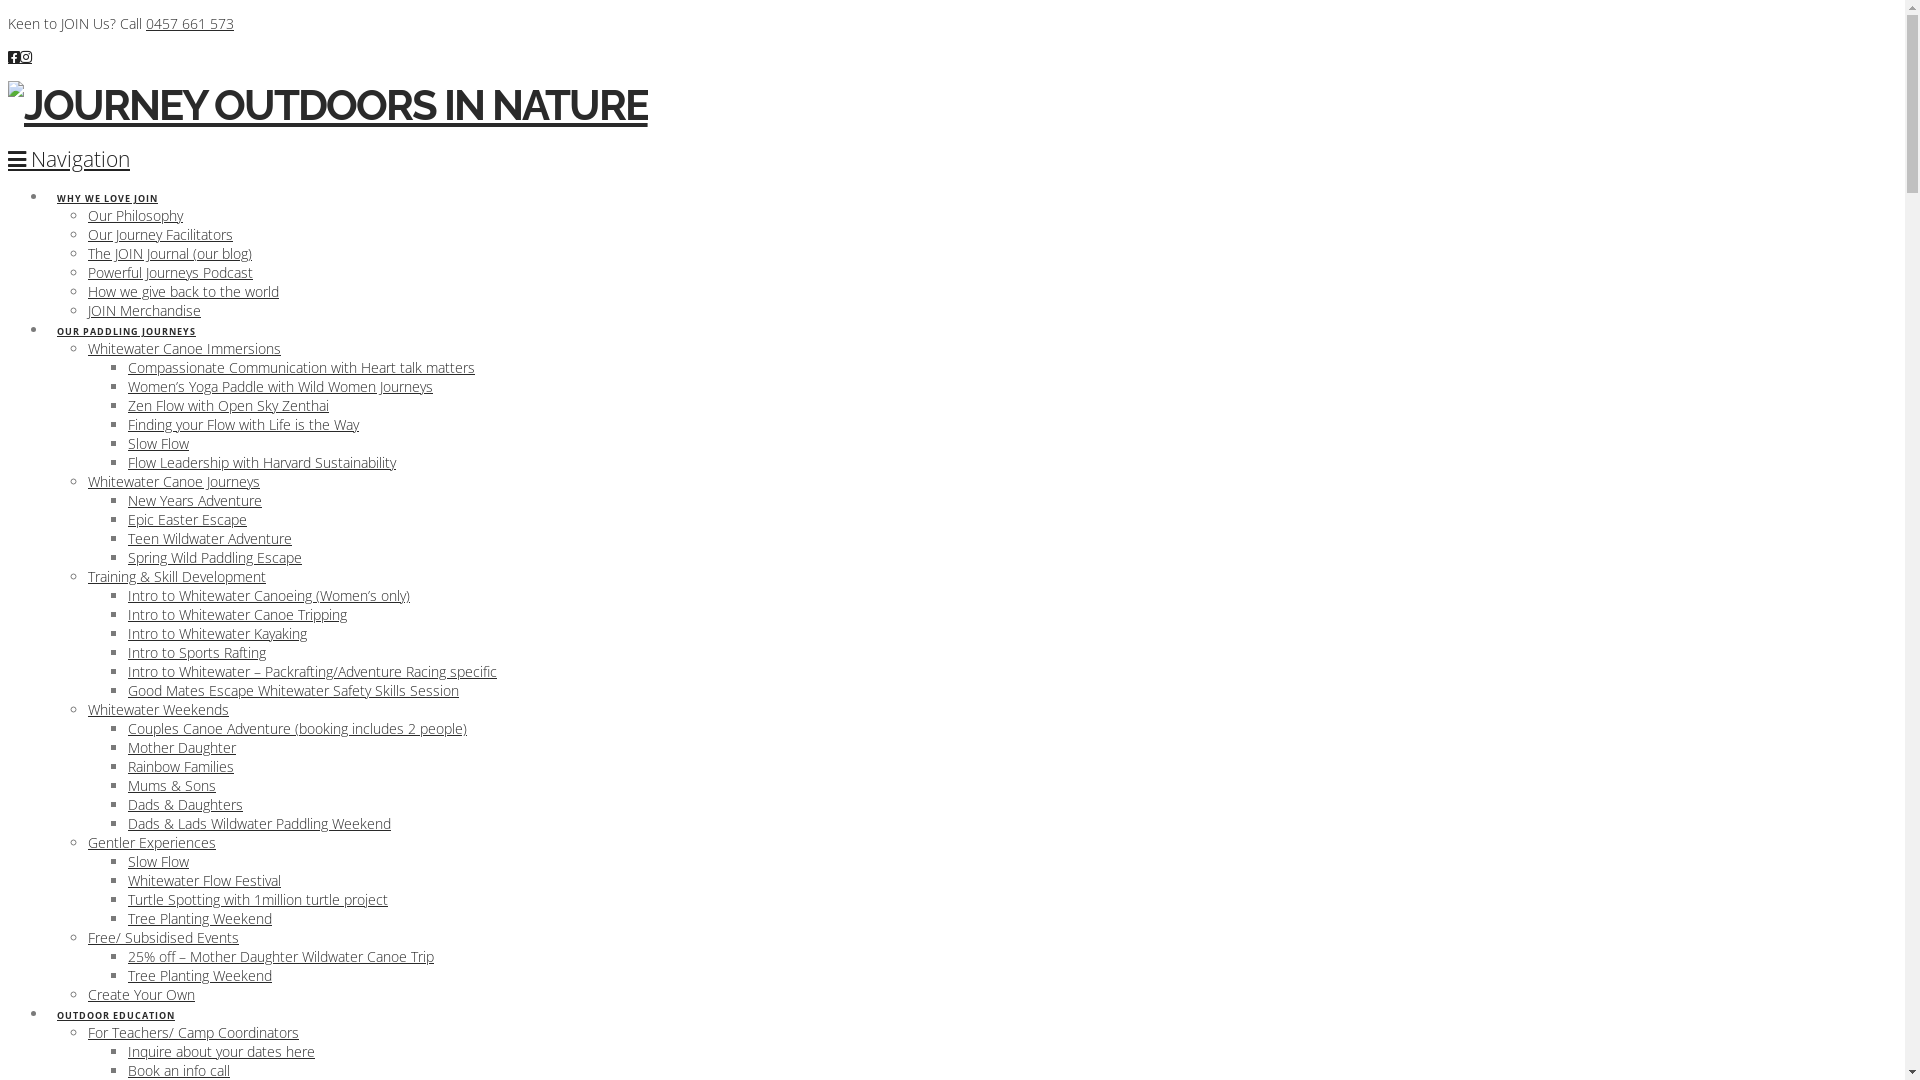 This screenshot has width=1920, height=1080. I want to click on Flow Leadership with Harvard Sustainability, so click(262, 462).